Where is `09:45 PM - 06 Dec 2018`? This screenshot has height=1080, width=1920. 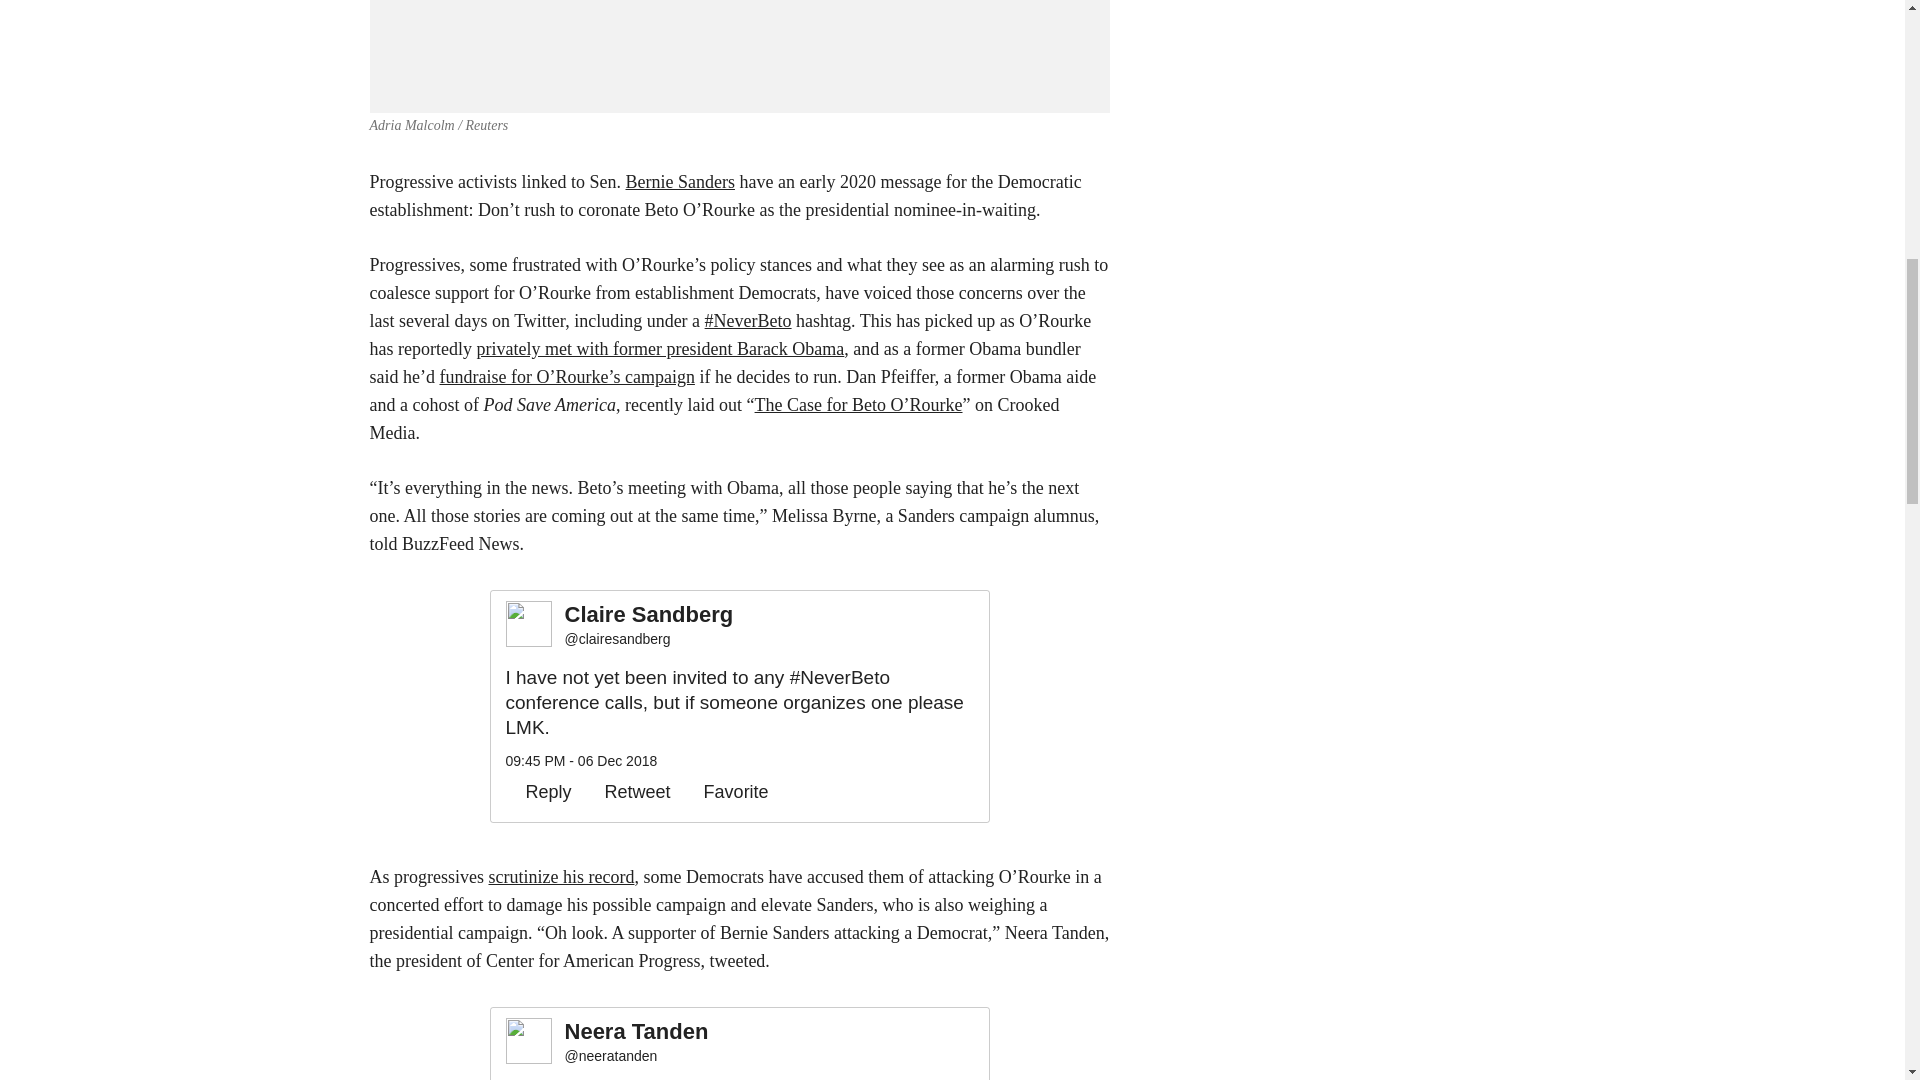 09:45 PM - 06 Dec 2018 is located at coordinates (582, 760).